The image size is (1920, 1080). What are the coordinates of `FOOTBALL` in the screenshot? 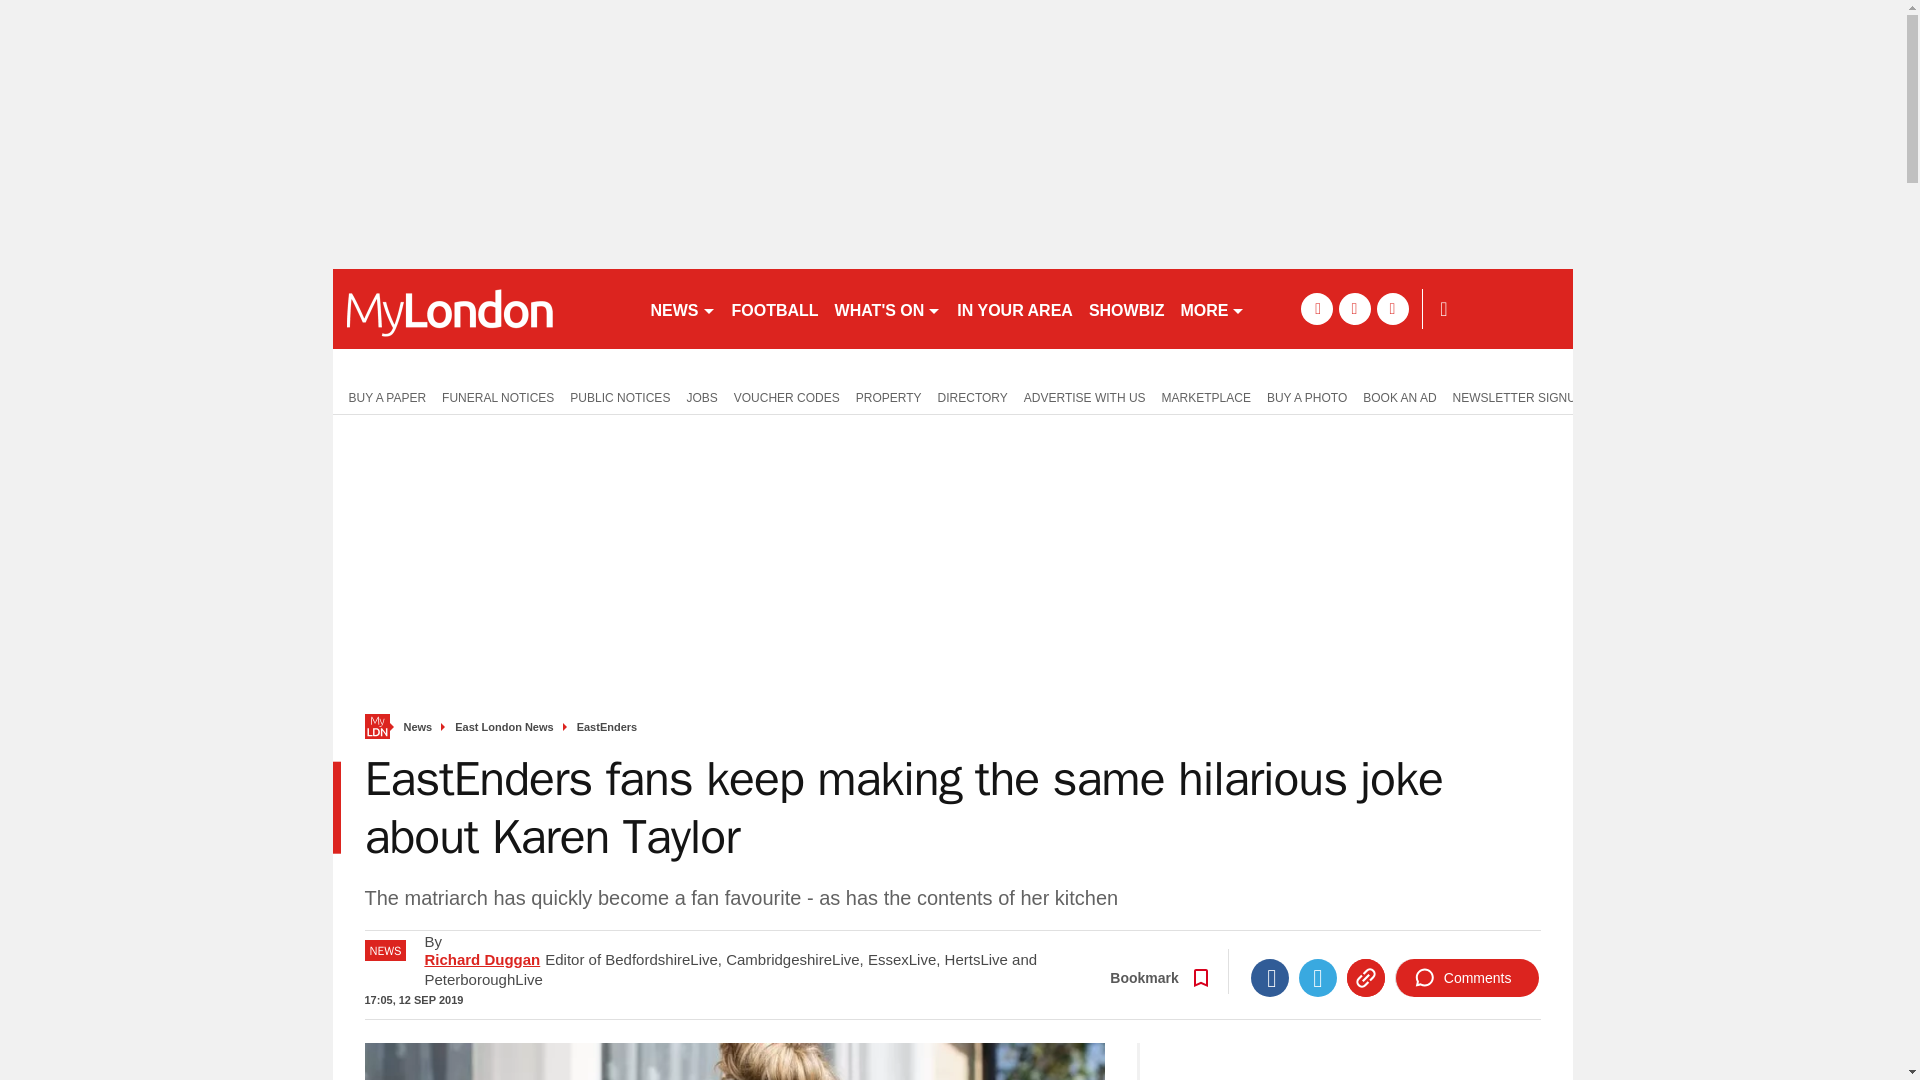 It's located at (775, 308).